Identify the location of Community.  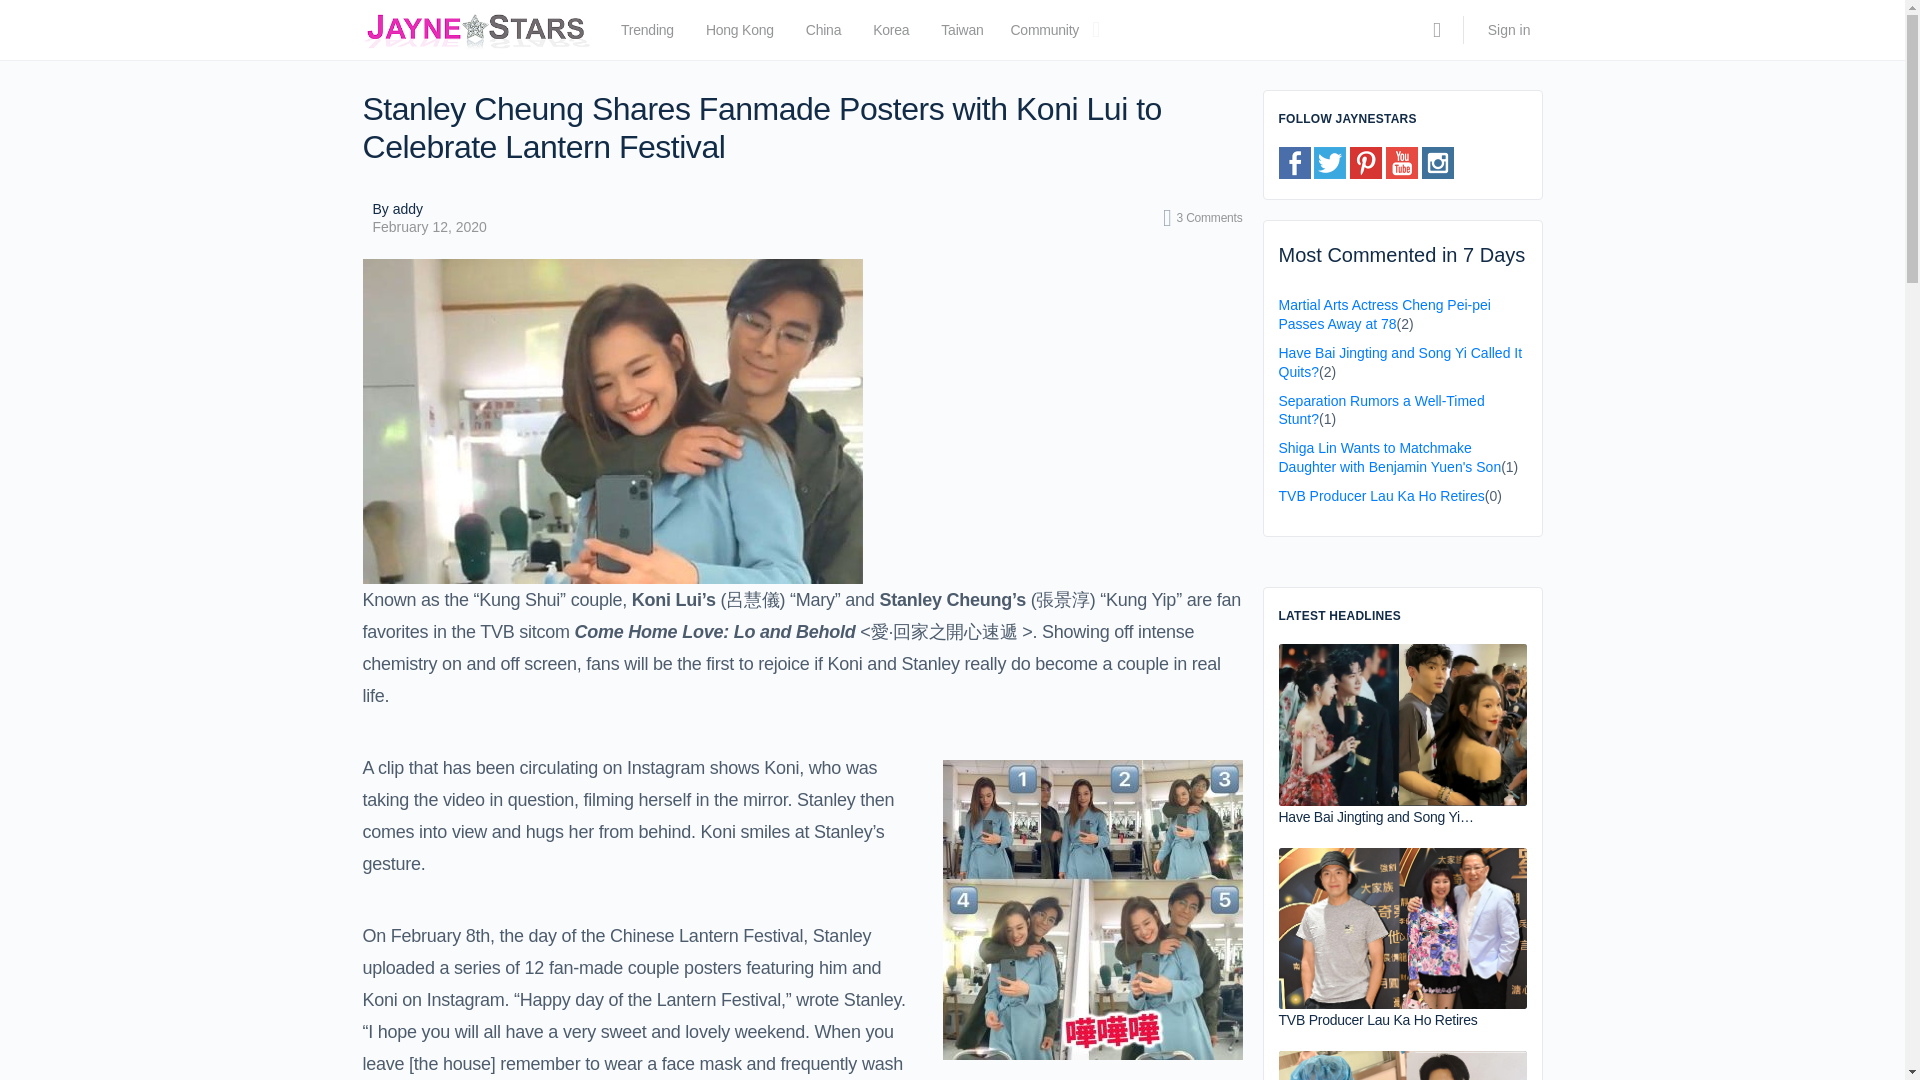
(1044, 34).